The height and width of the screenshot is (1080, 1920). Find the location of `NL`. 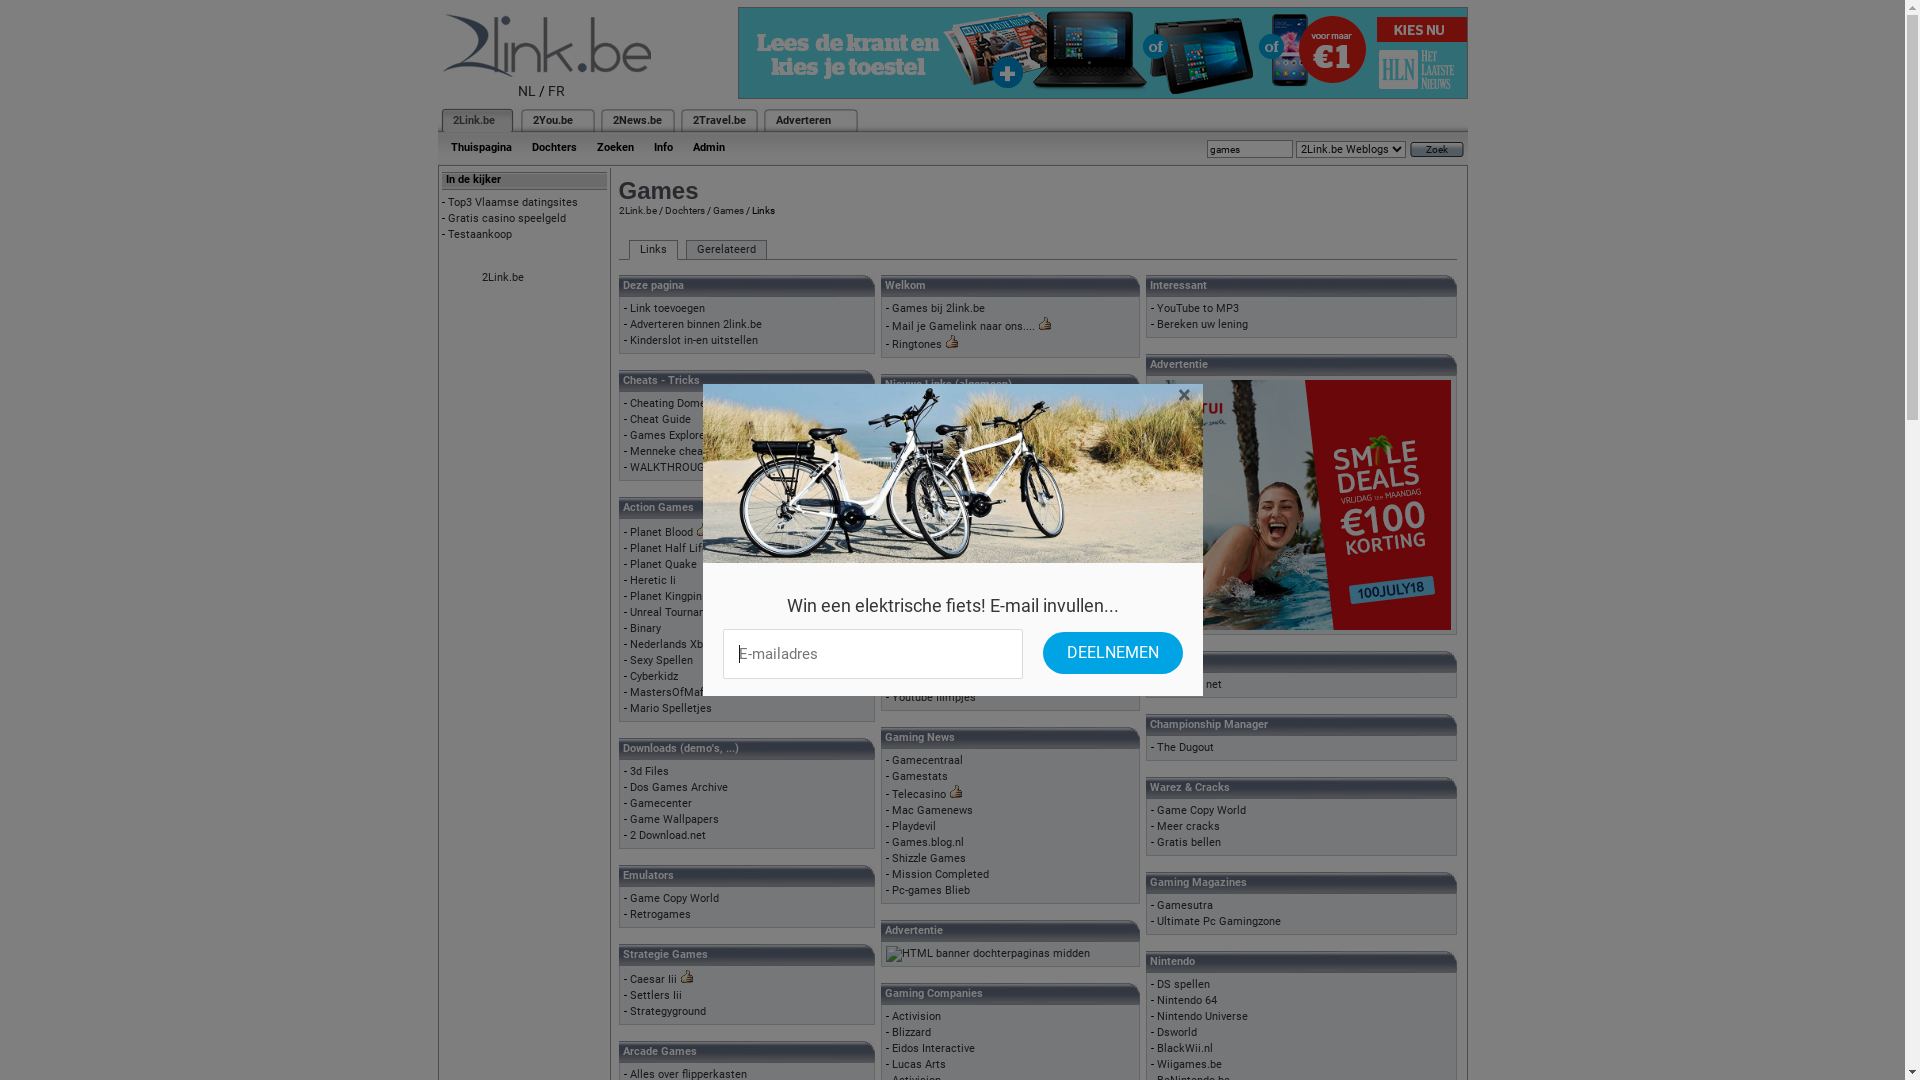

NL is located at coordinates (527, 91).